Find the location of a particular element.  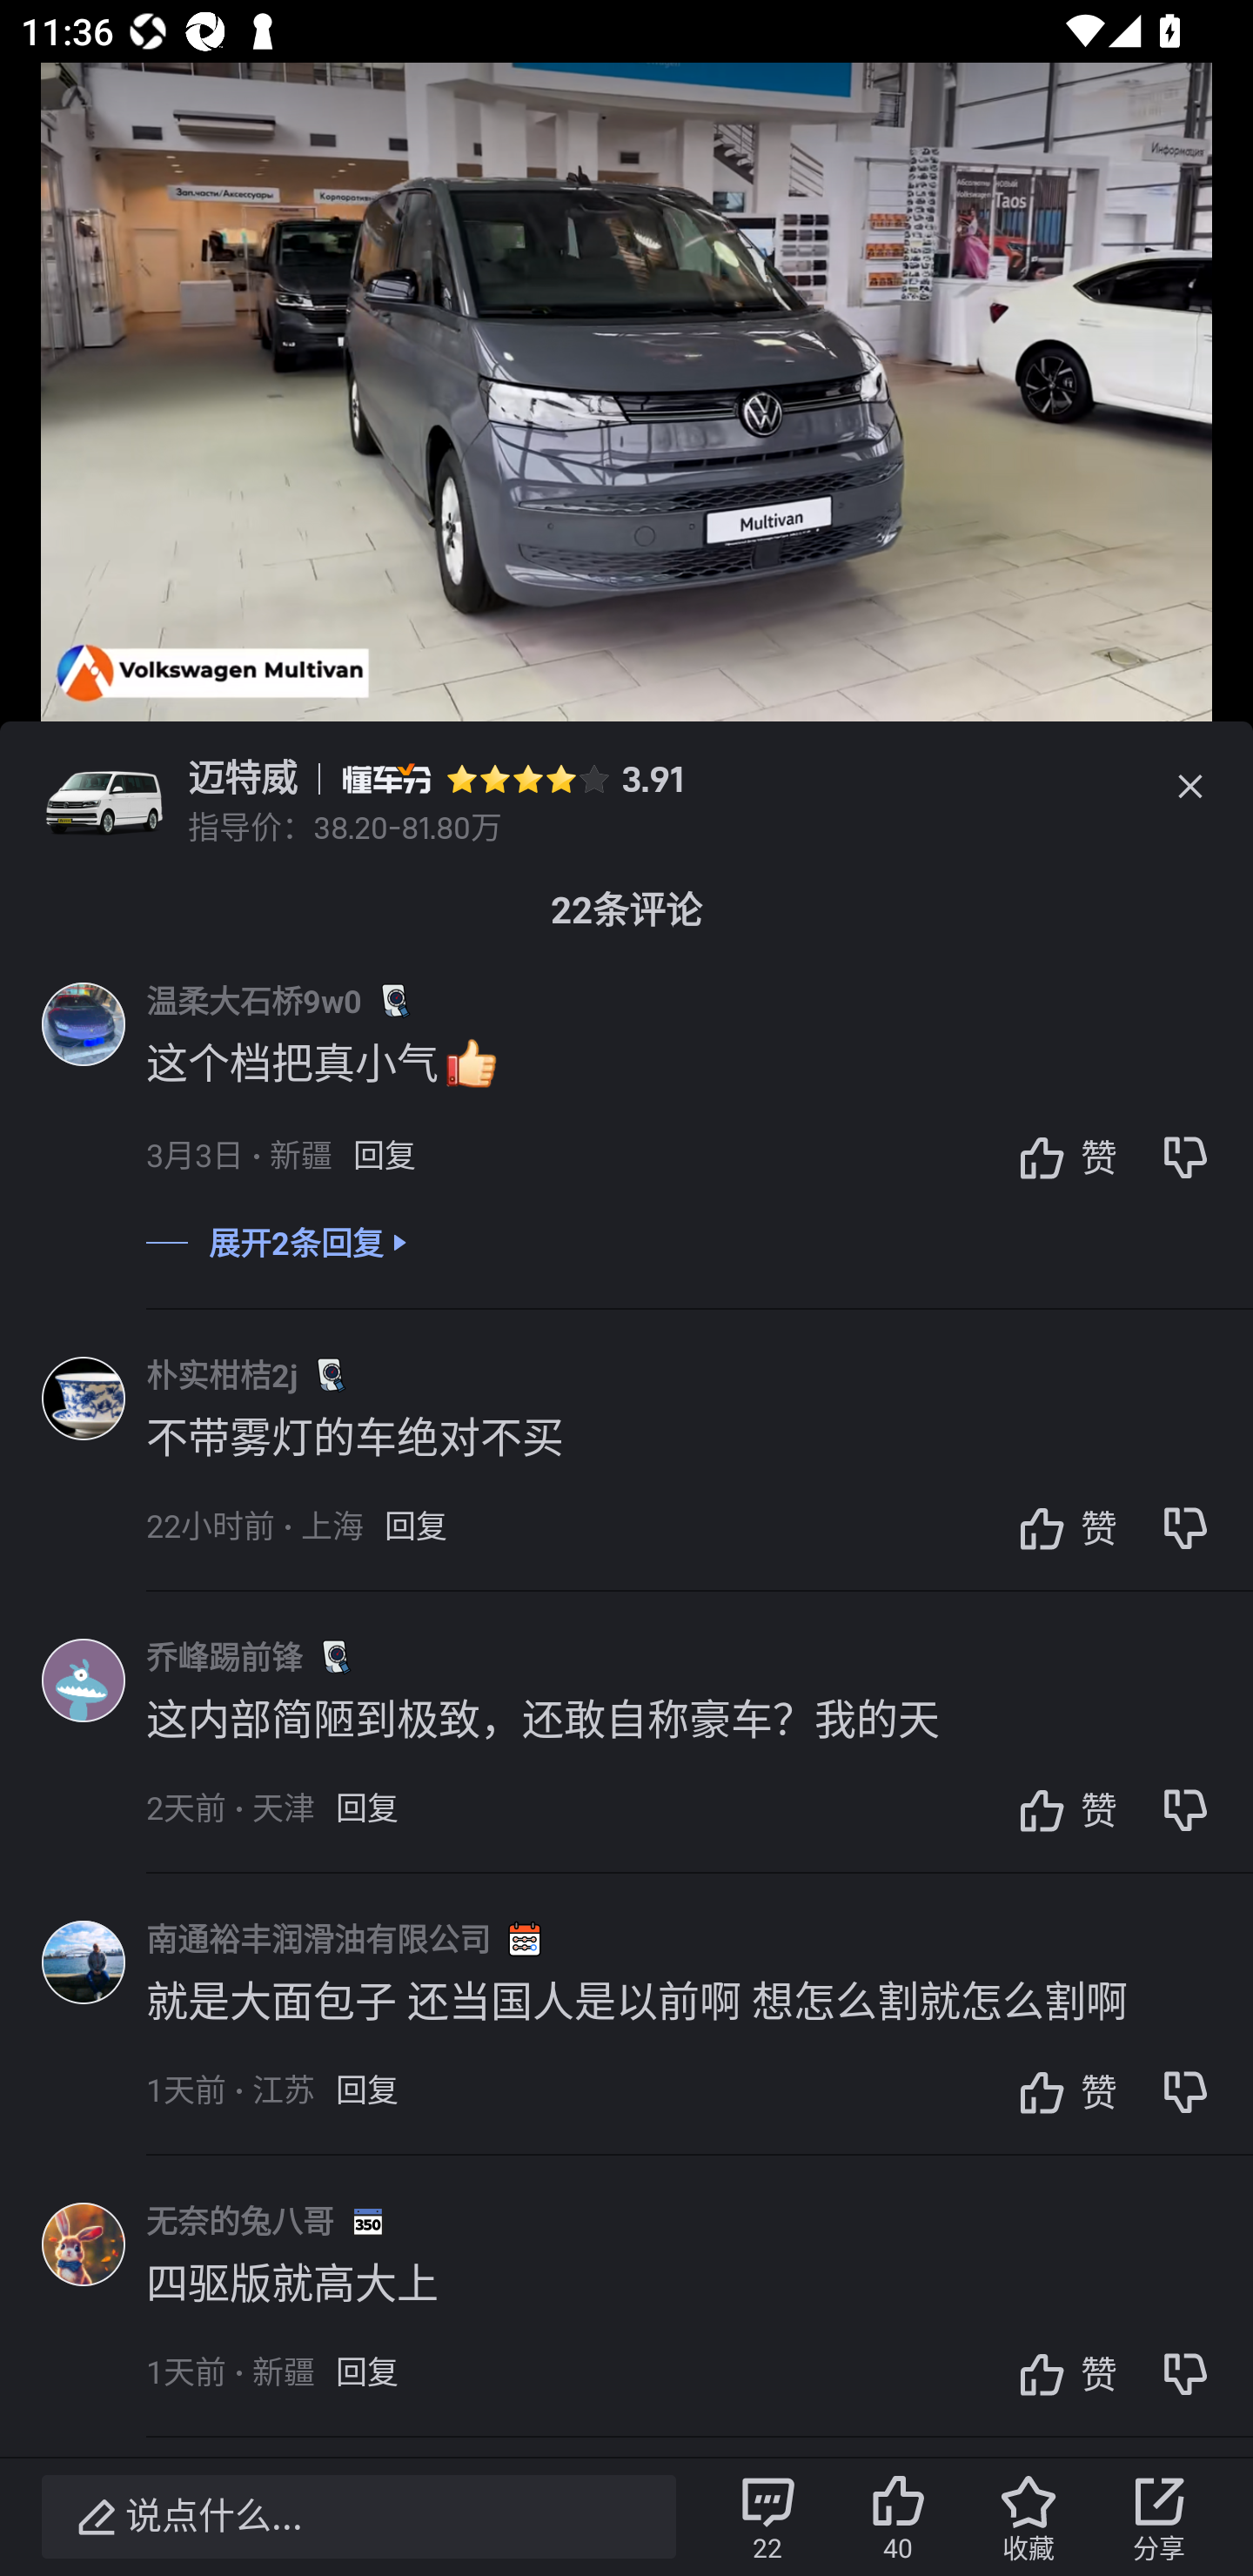

 22 is located at coordinates (767, 2517).